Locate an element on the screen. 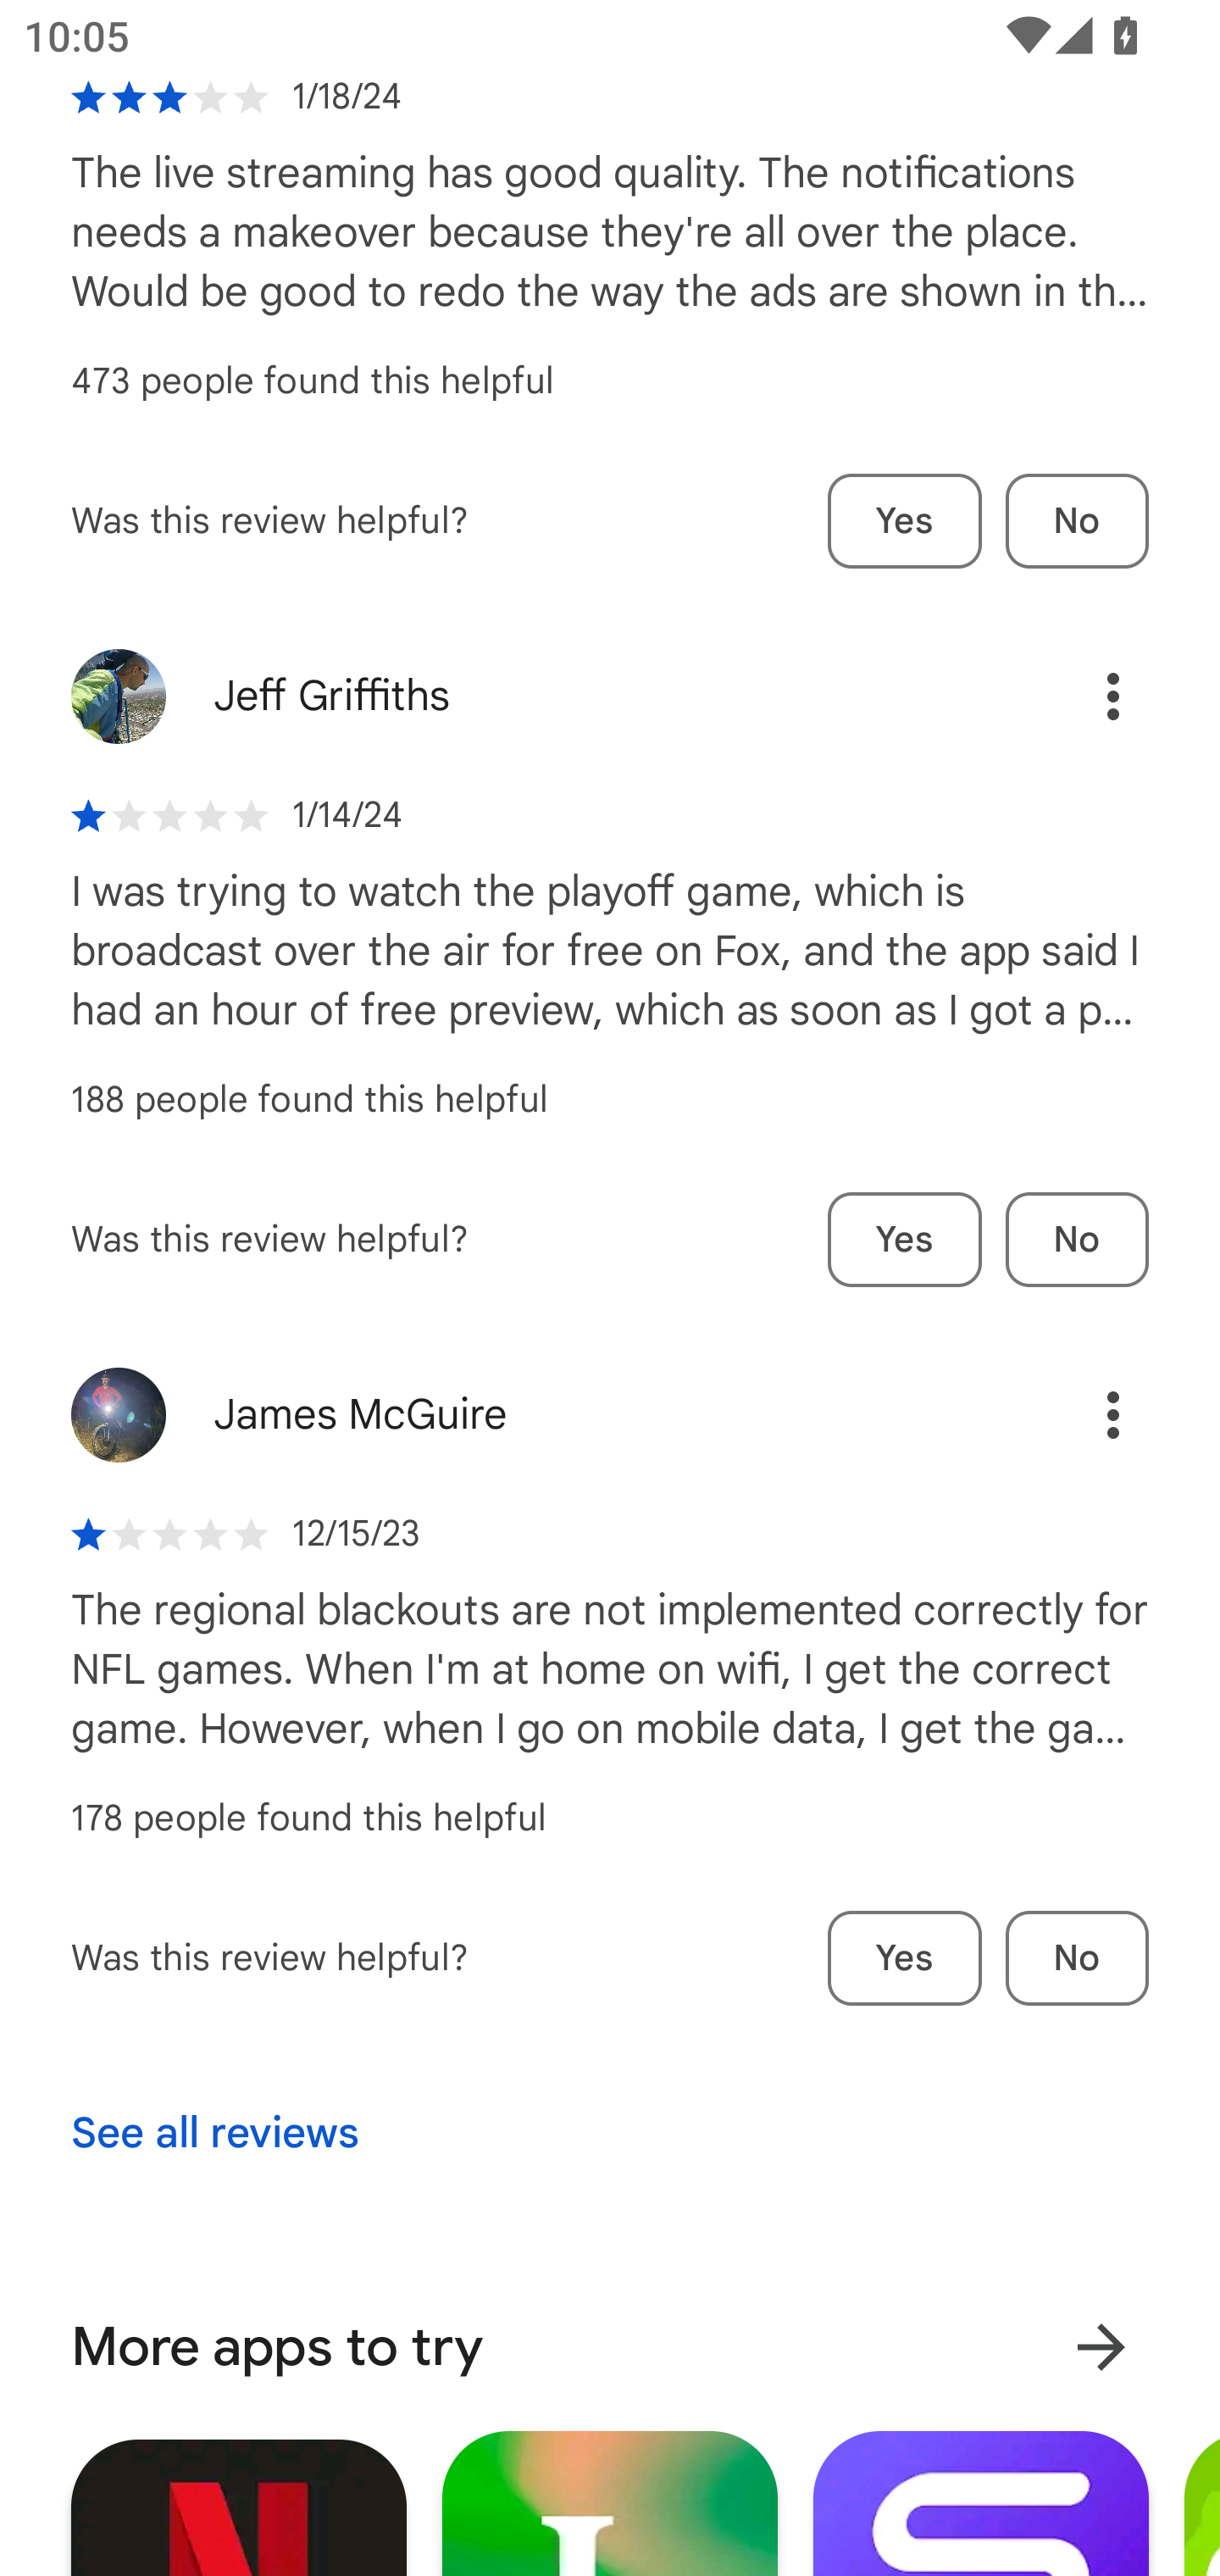 This screenshot has width=1220, height=2576. No is located at coordinates (1077, 1959).